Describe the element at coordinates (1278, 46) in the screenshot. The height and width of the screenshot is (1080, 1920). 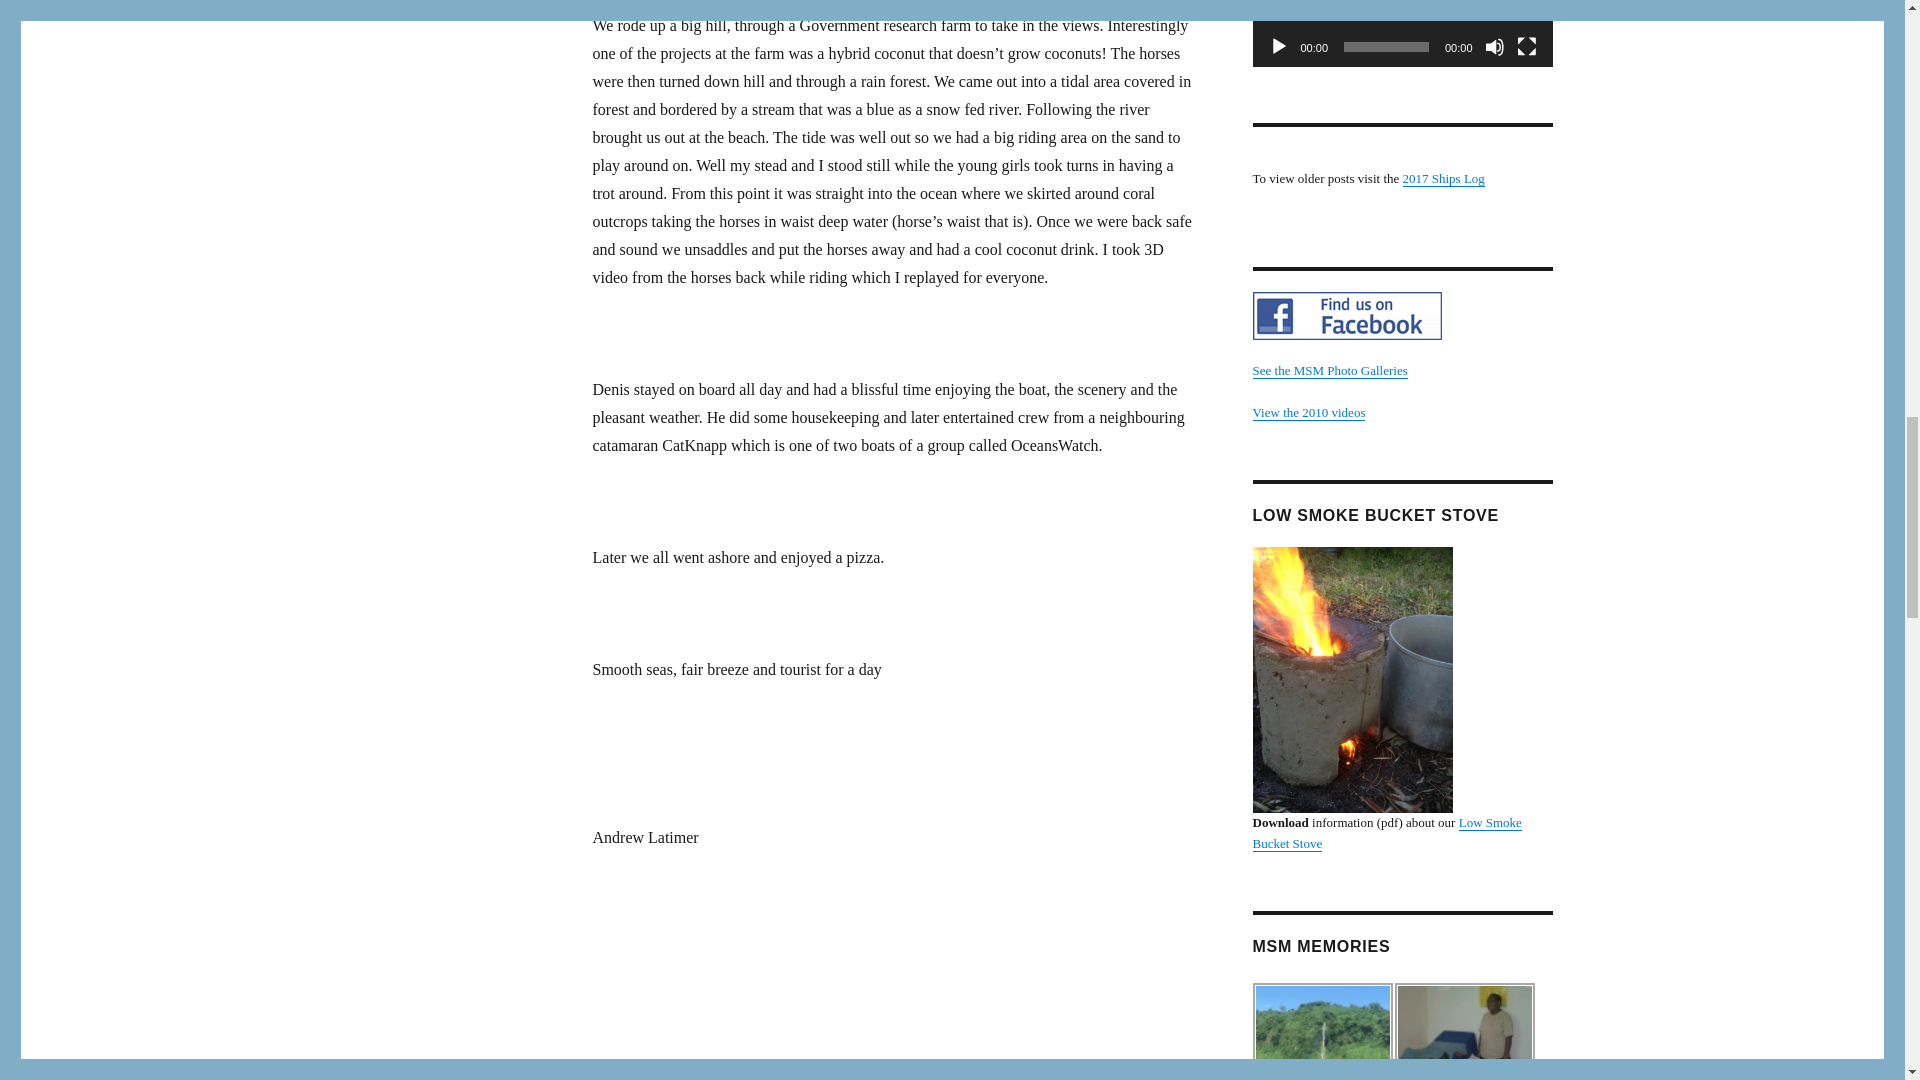
I see `Play` at that location.